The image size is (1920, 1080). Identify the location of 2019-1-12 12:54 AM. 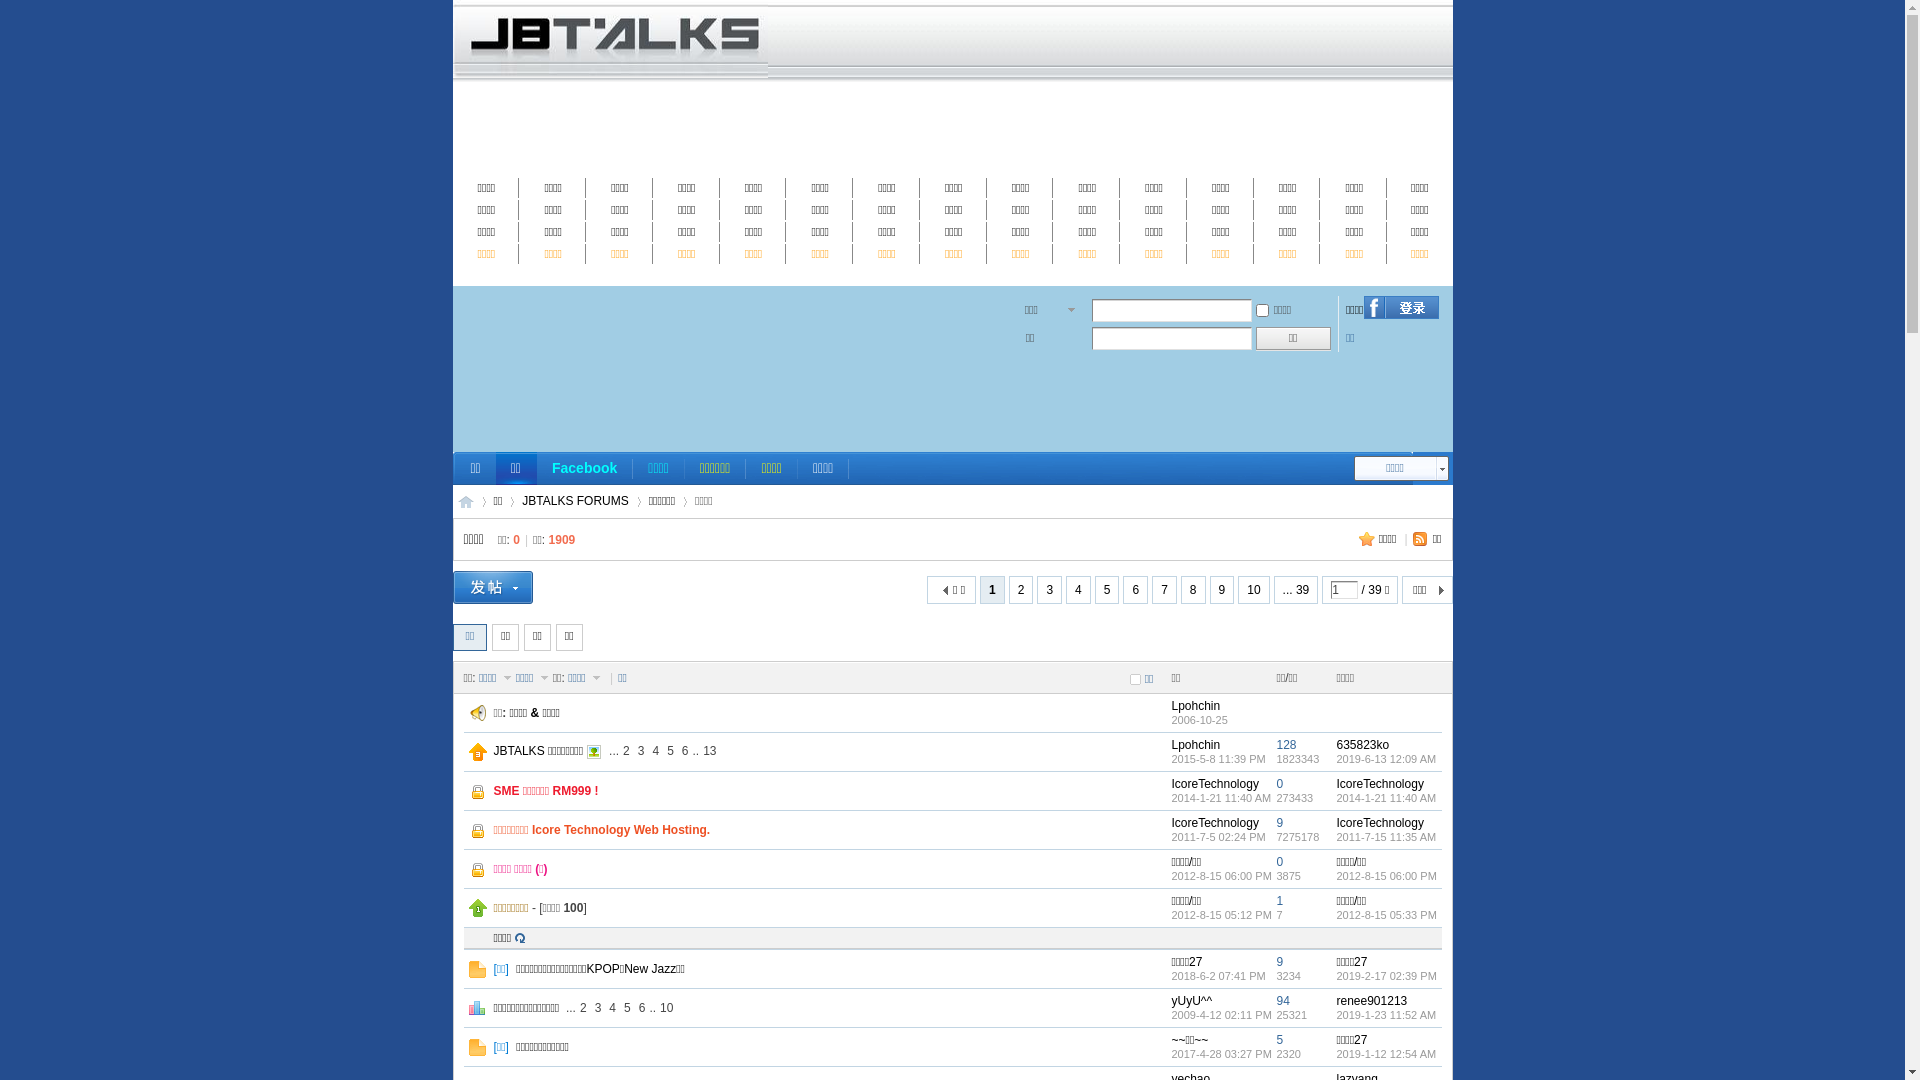
(1386, 1054).